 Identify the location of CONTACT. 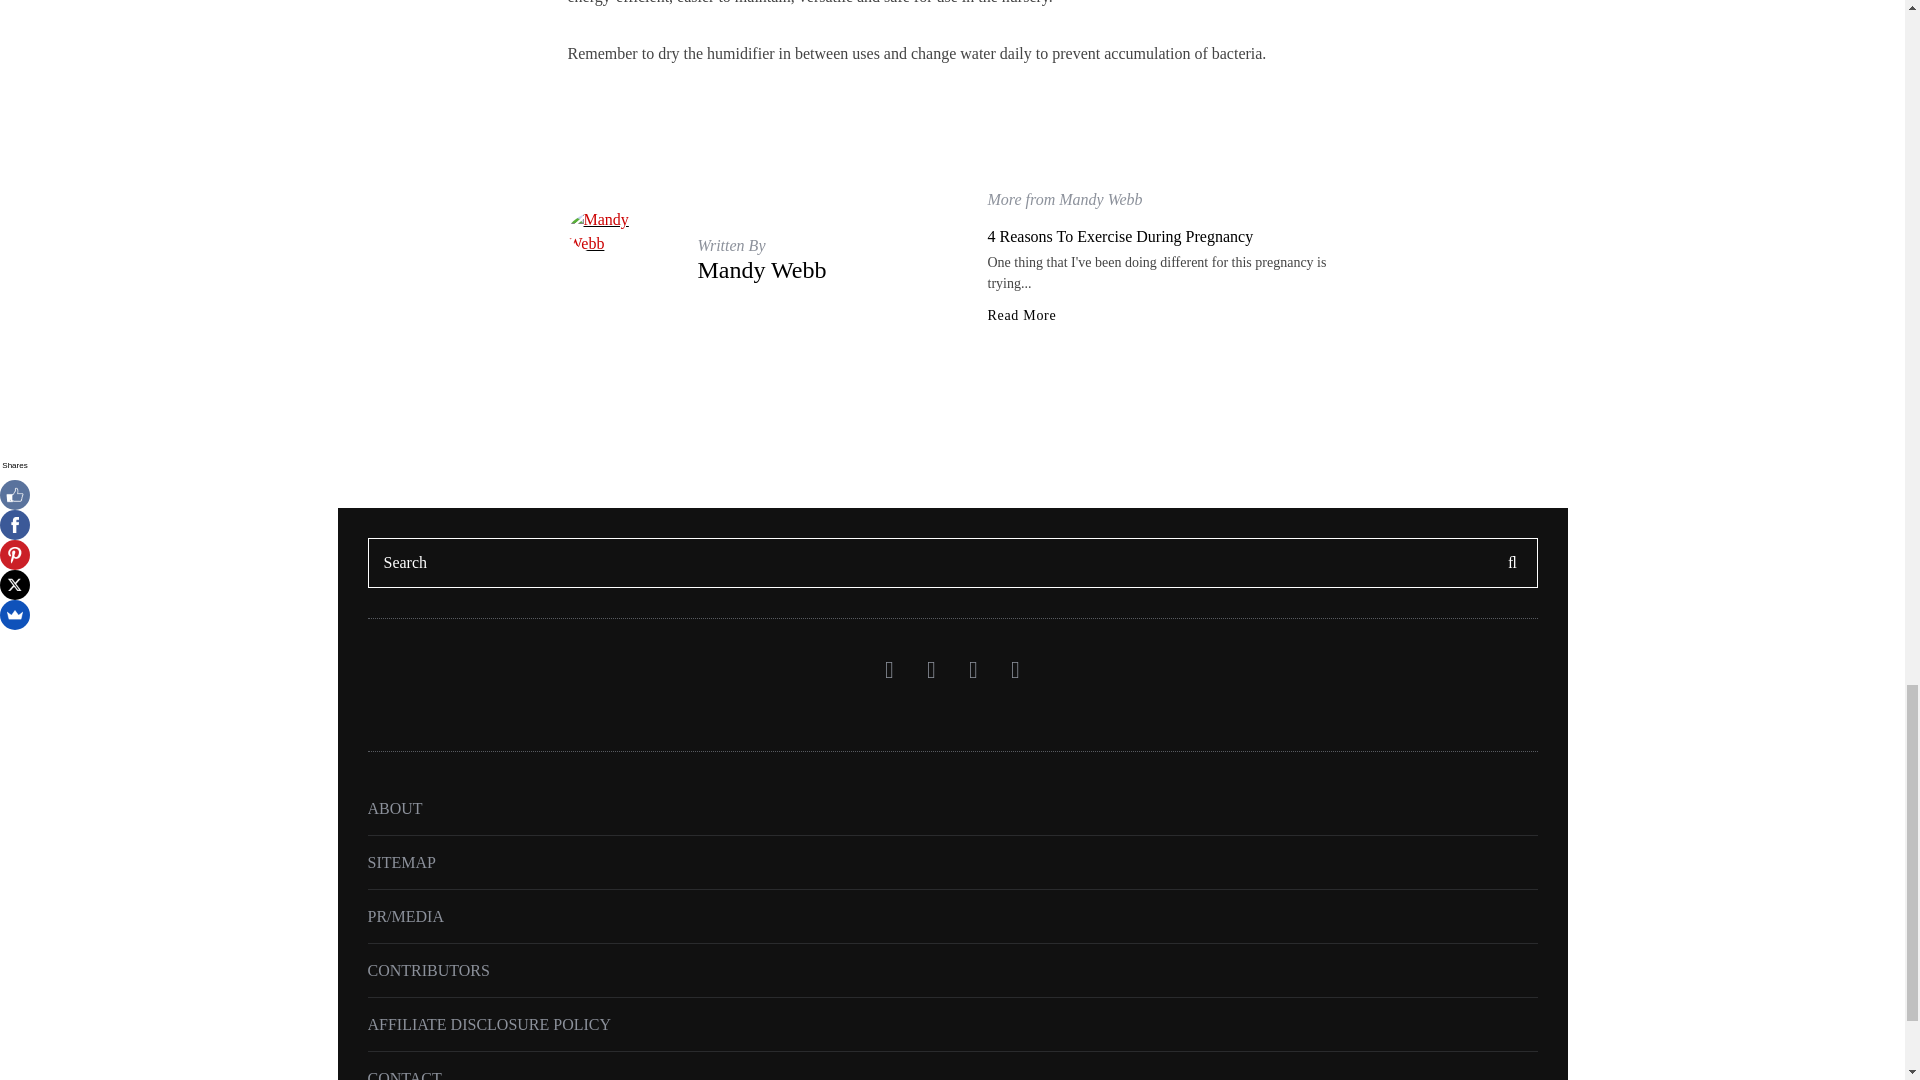
(404, 1075).